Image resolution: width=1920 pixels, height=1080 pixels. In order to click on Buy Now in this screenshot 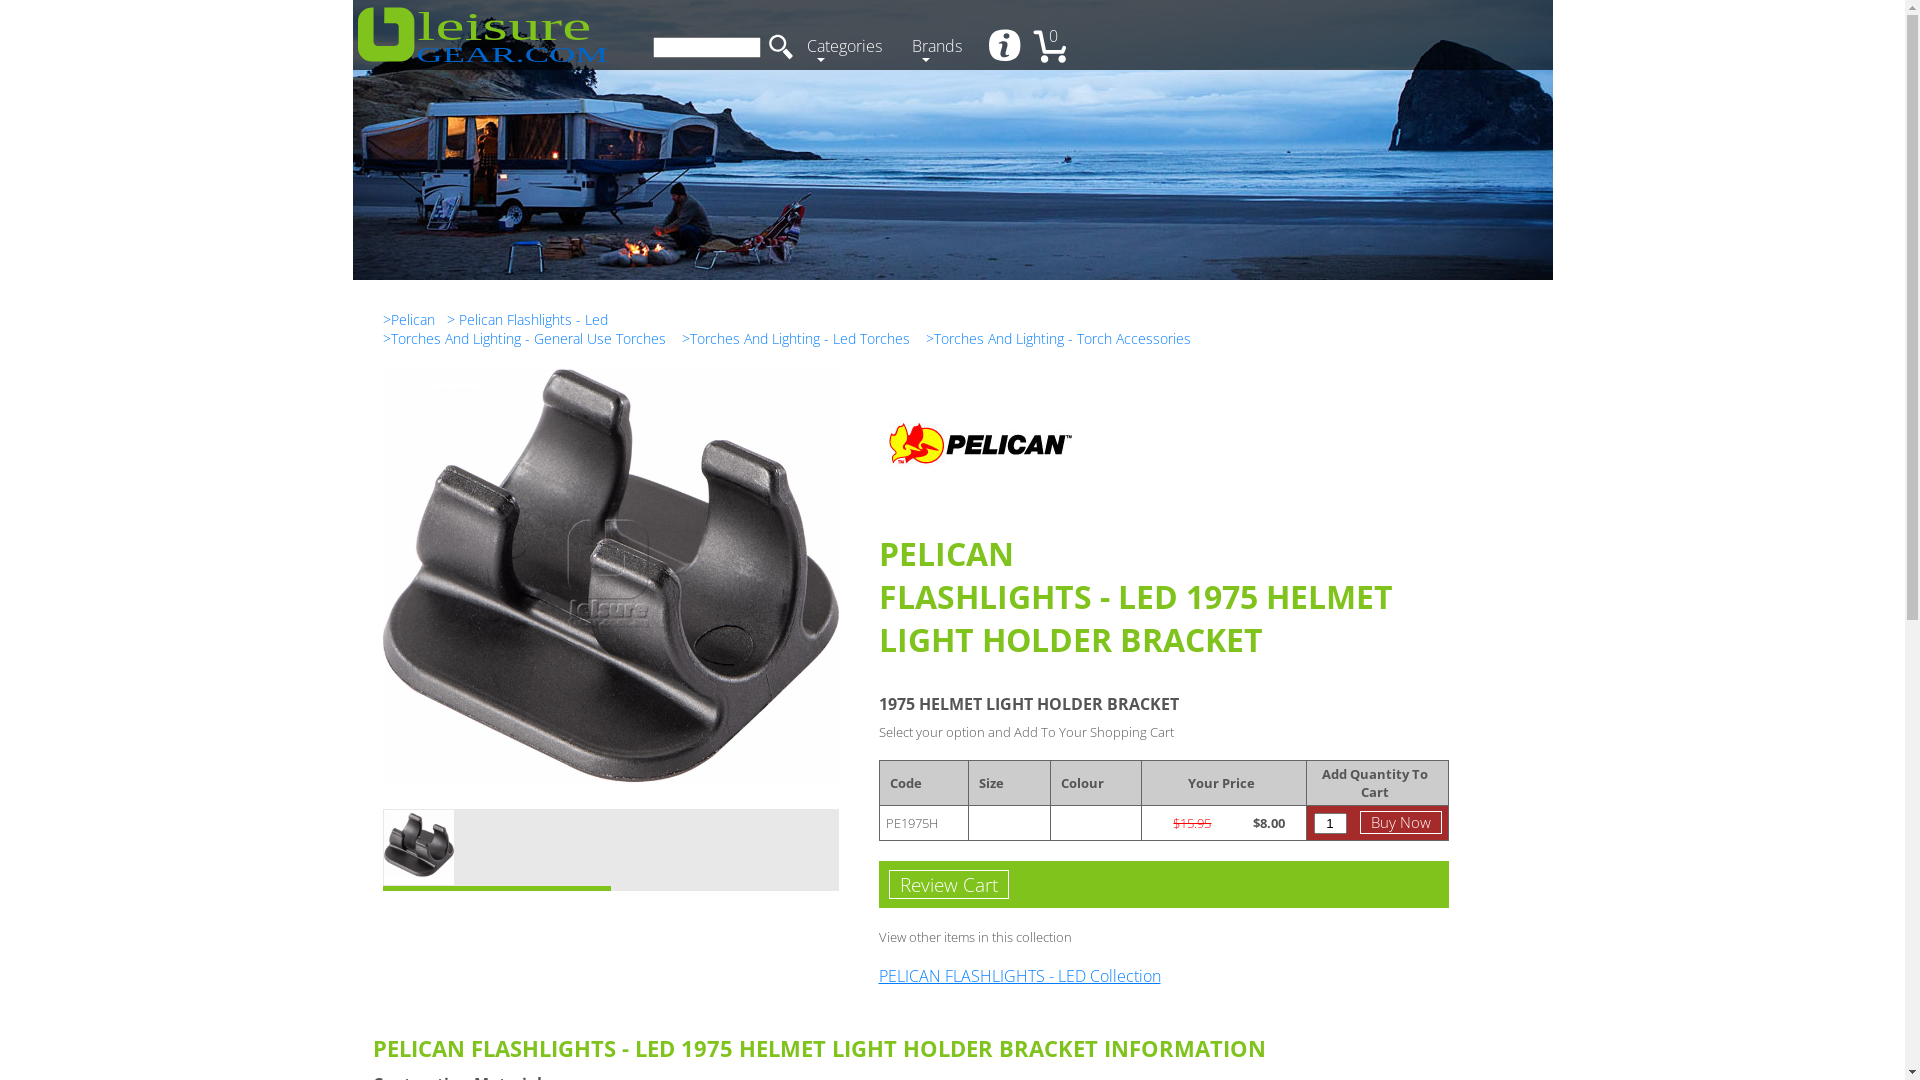, I will do `click(1401, 822)`.